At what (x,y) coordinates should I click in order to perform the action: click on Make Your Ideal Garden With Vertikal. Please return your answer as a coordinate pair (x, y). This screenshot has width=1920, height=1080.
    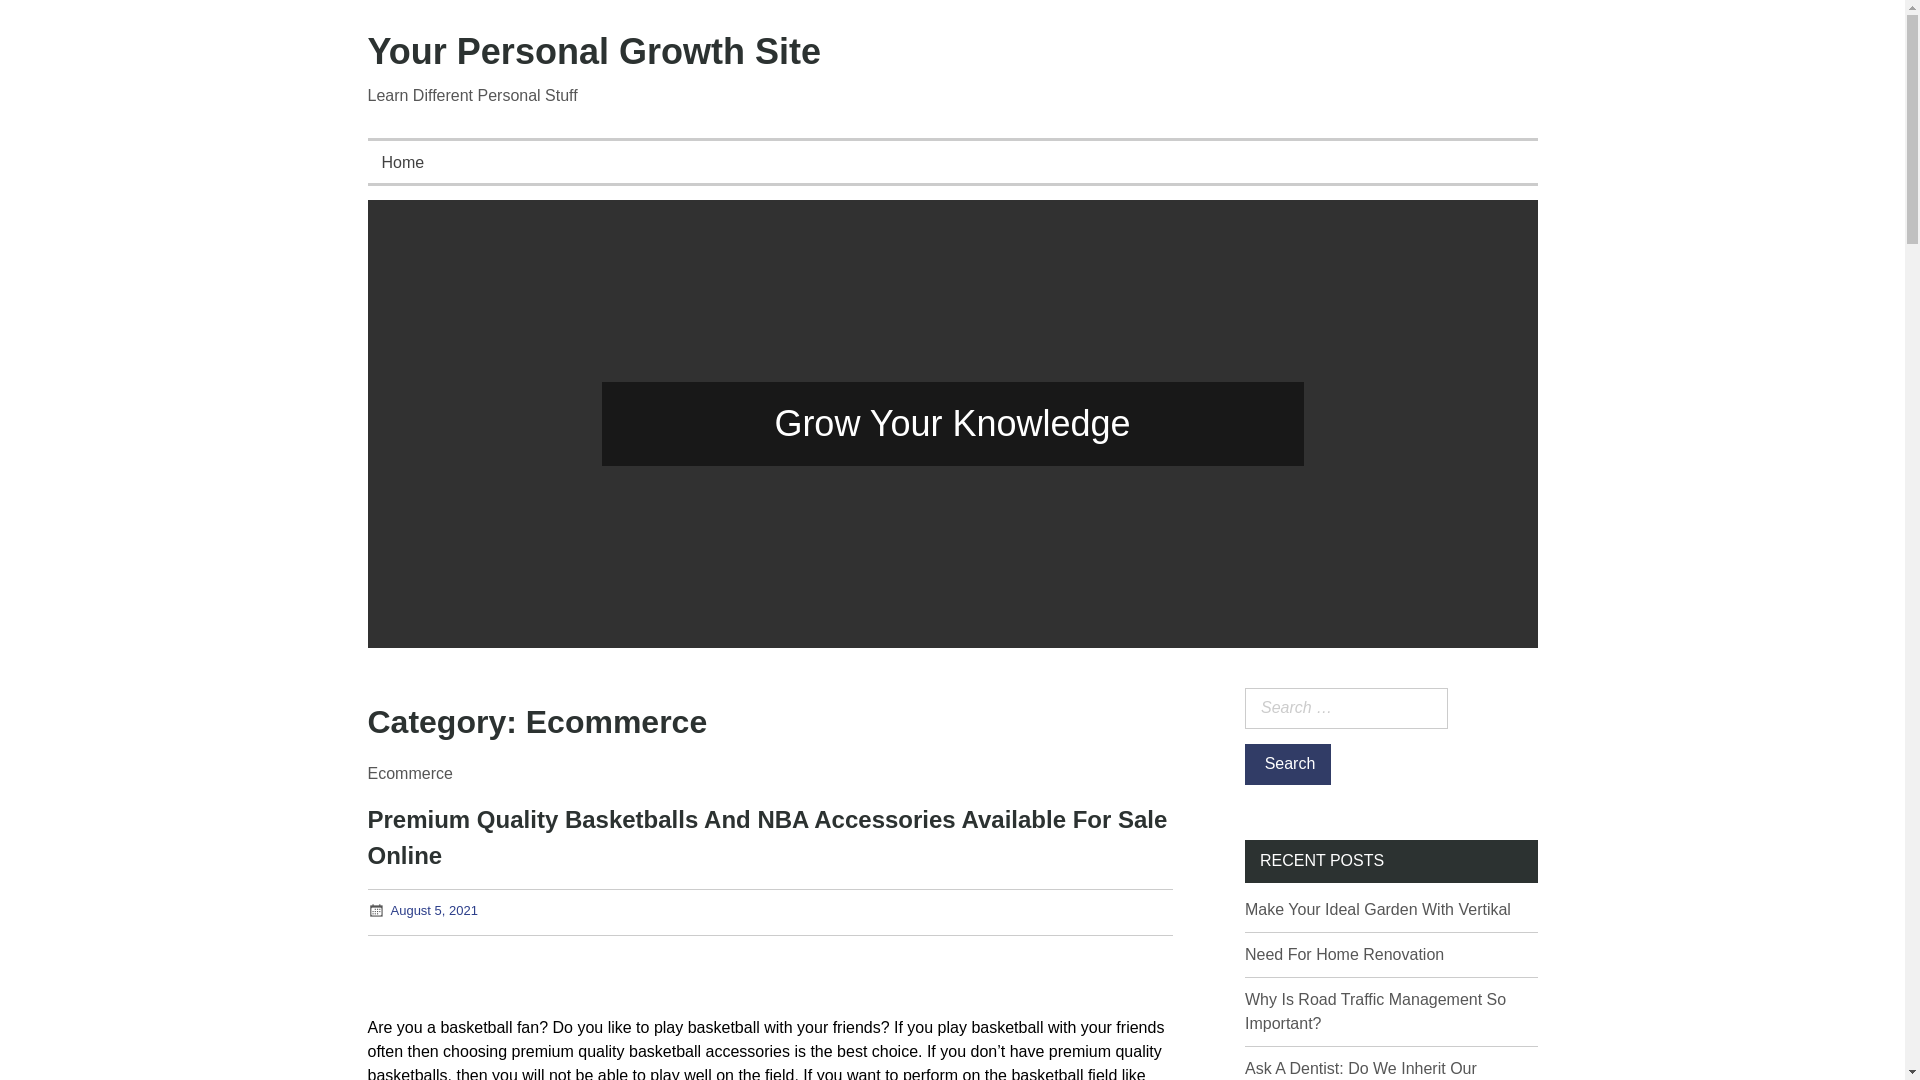
    Looking at the image, I should click on (1378, 909).